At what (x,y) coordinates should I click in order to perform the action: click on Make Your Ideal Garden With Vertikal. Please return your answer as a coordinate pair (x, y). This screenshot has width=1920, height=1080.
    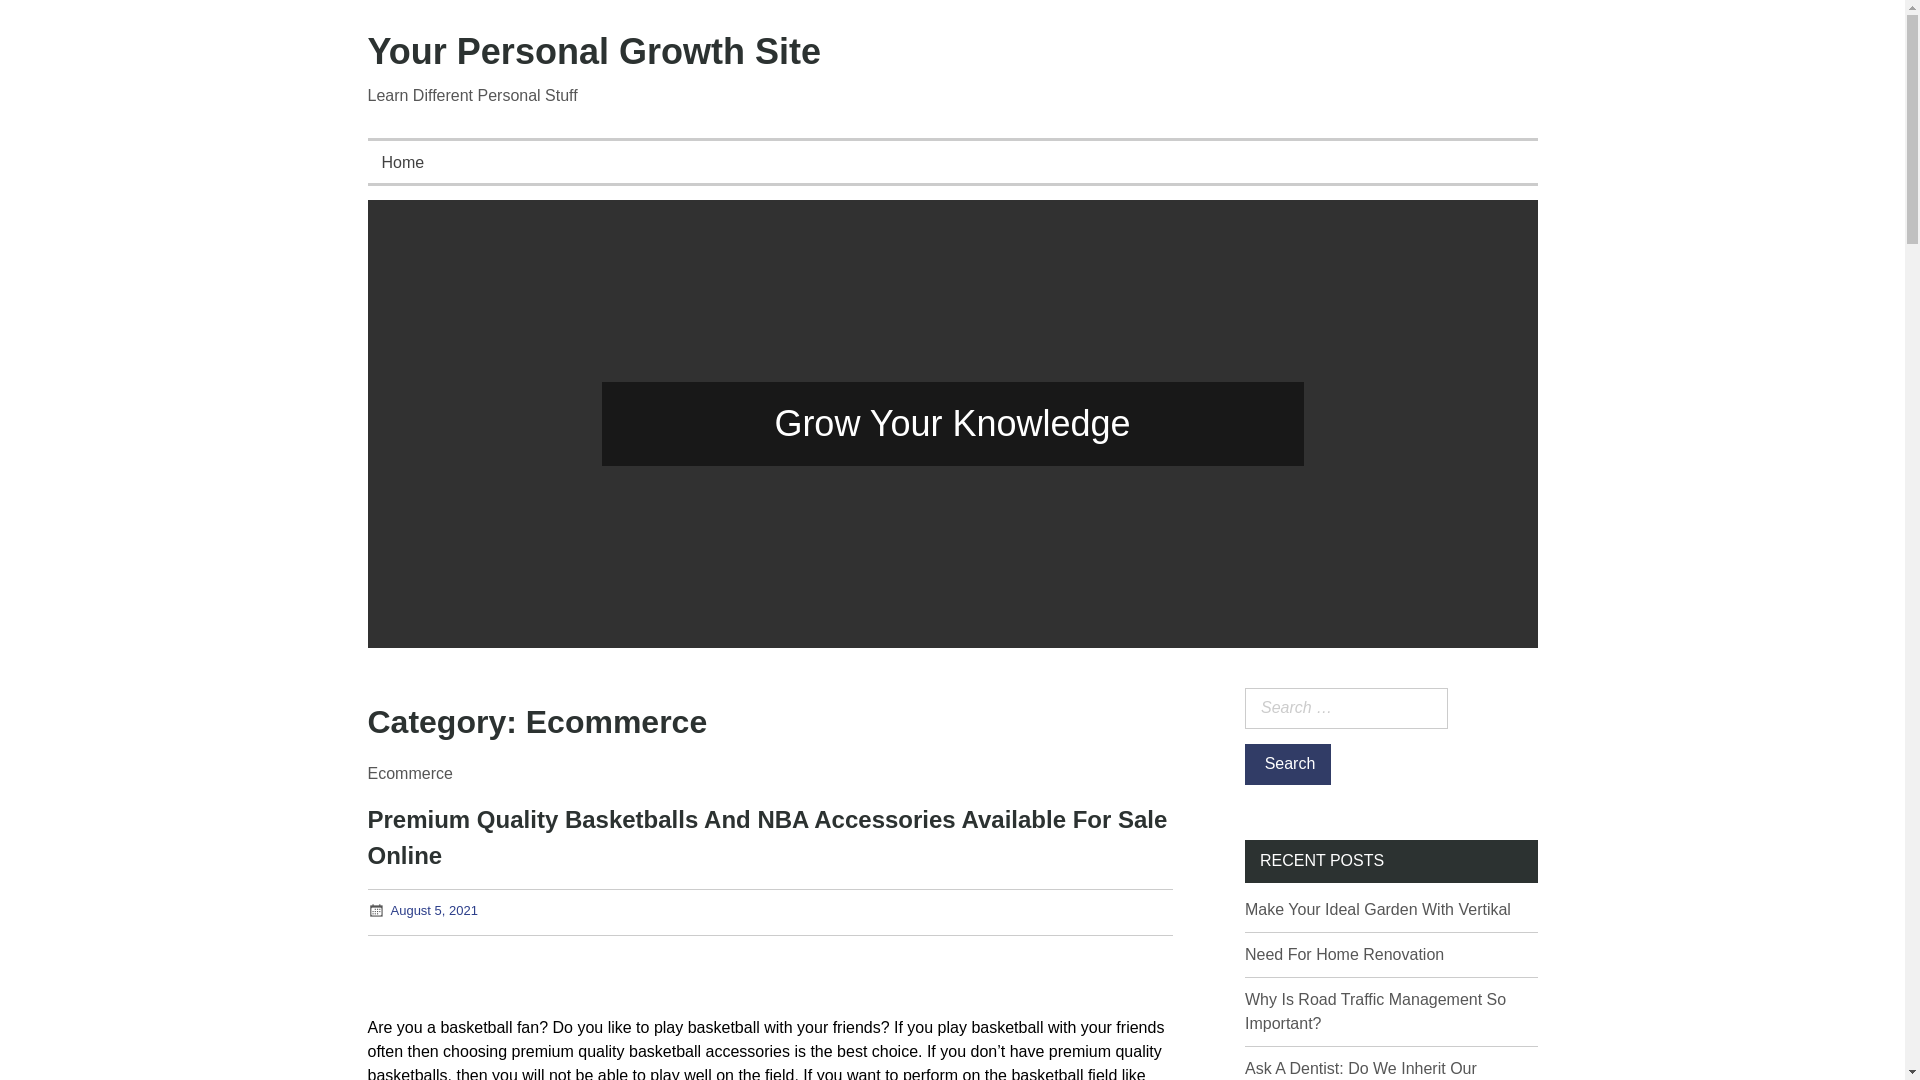
    Looking at the image, I should click on (1378, 909).